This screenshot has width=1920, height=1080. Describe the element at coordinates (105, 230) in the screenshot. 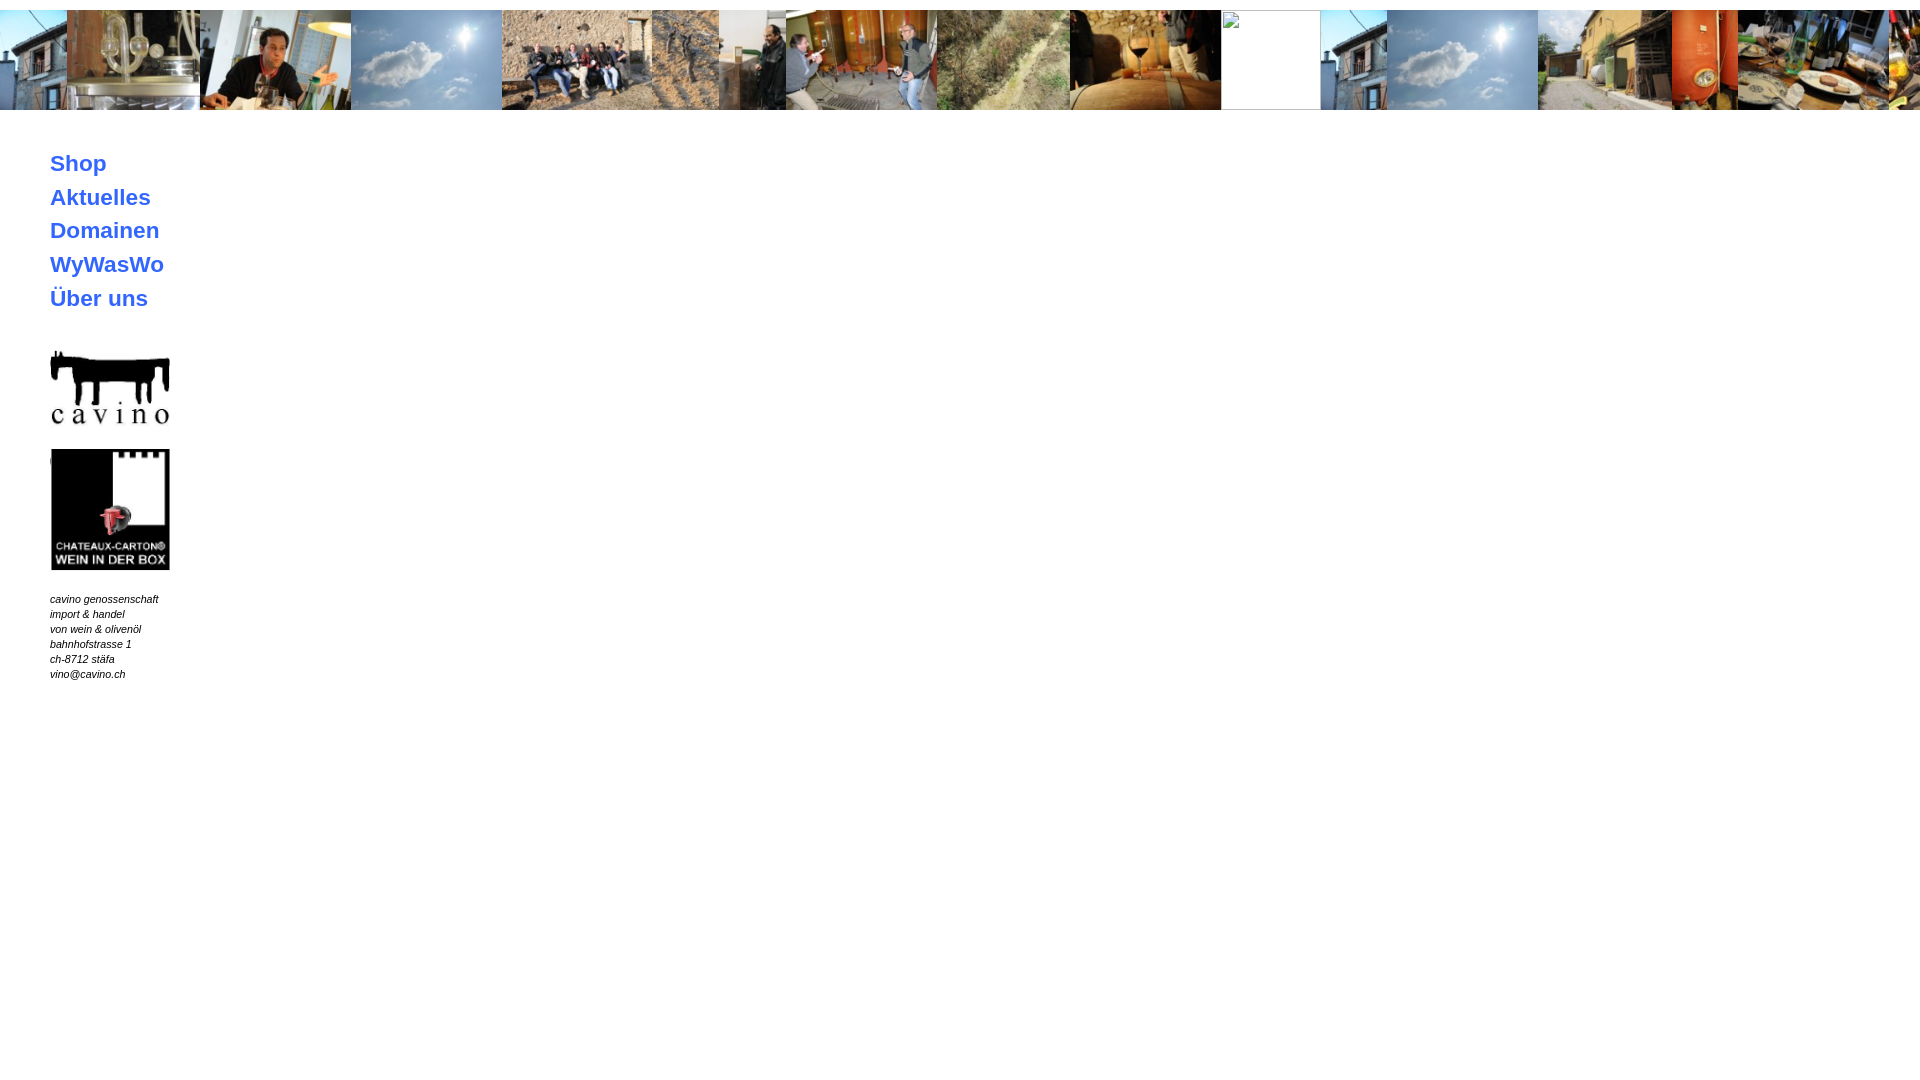

I see `Domainen` at that location.